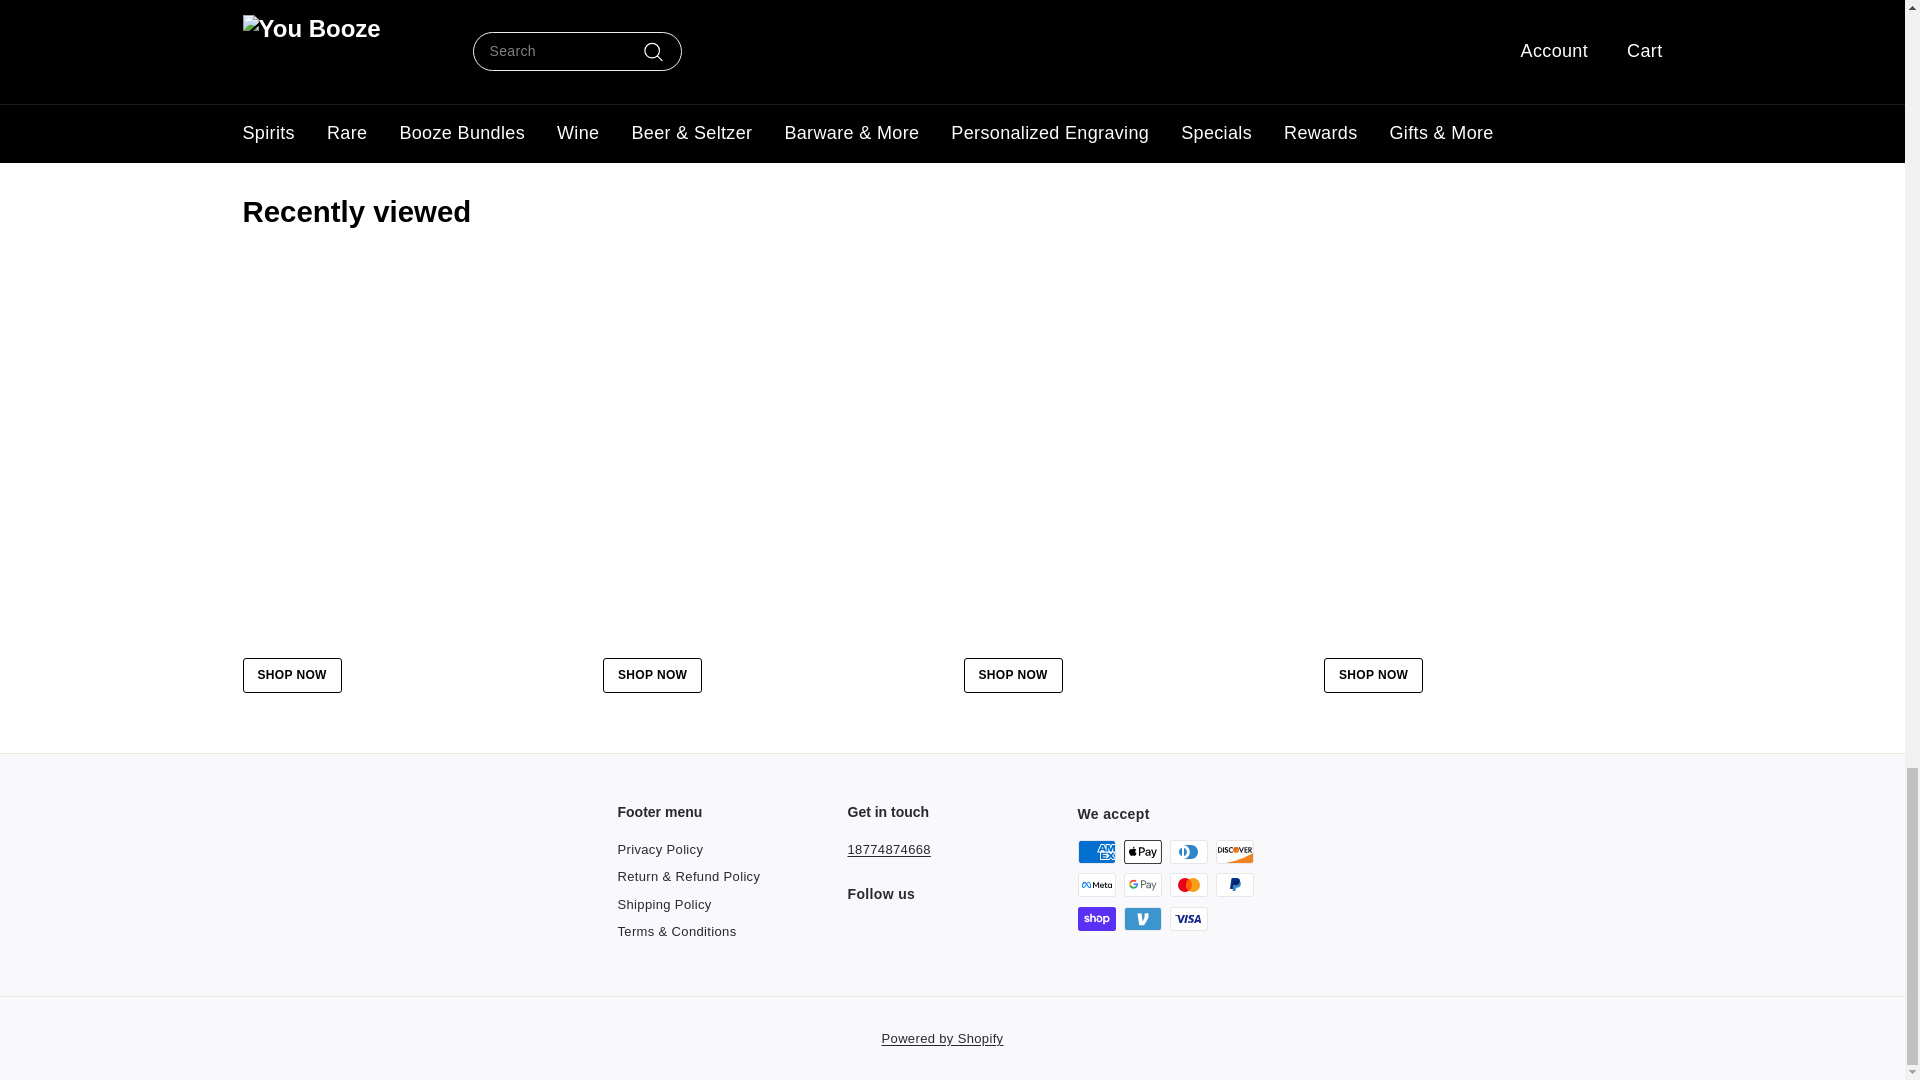 The height and width of the screenshot is (1080, 1920). Describe the element at coordinates (1096, 852) in the screenshot. I see `American Express` at that location.